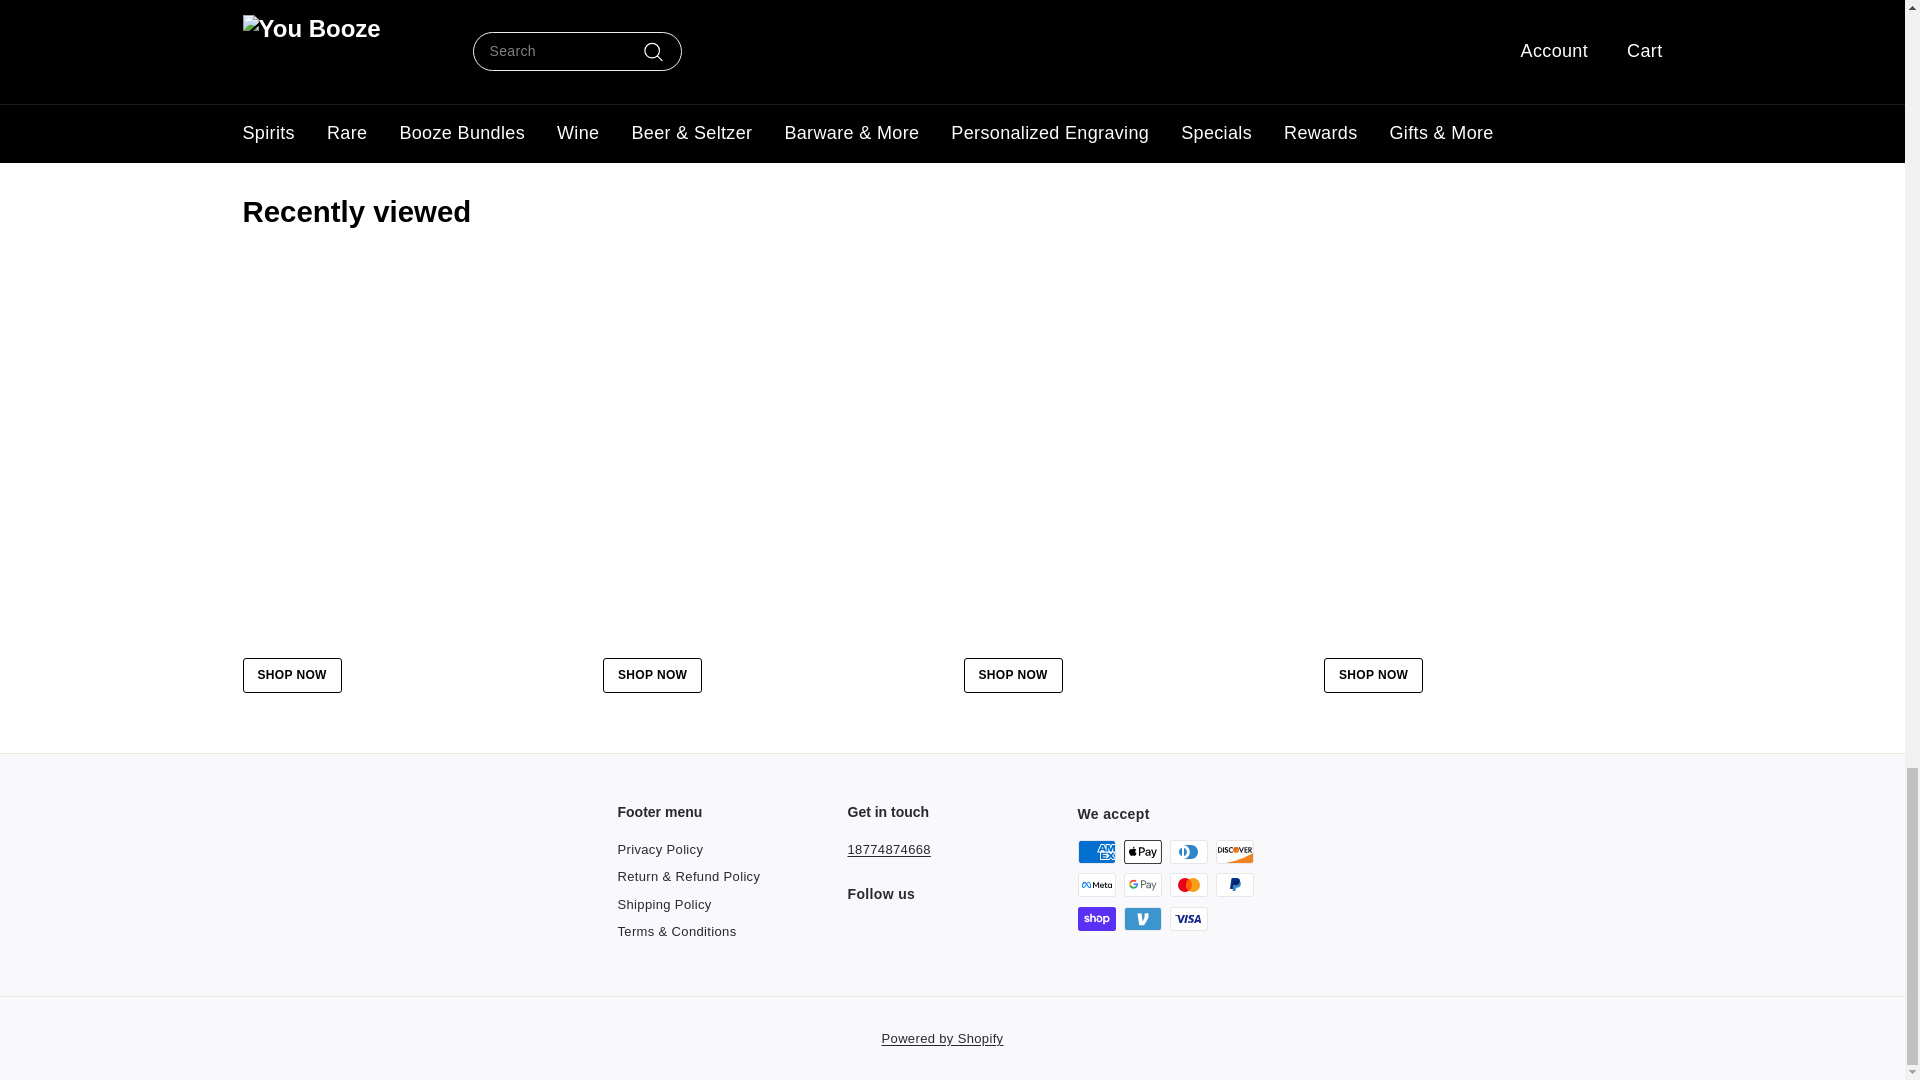 The height and width of the screenshot is (1080, 1920). Describe the element at coordinates (1096, 852) in the screenshot. I see `American Express` at that location.